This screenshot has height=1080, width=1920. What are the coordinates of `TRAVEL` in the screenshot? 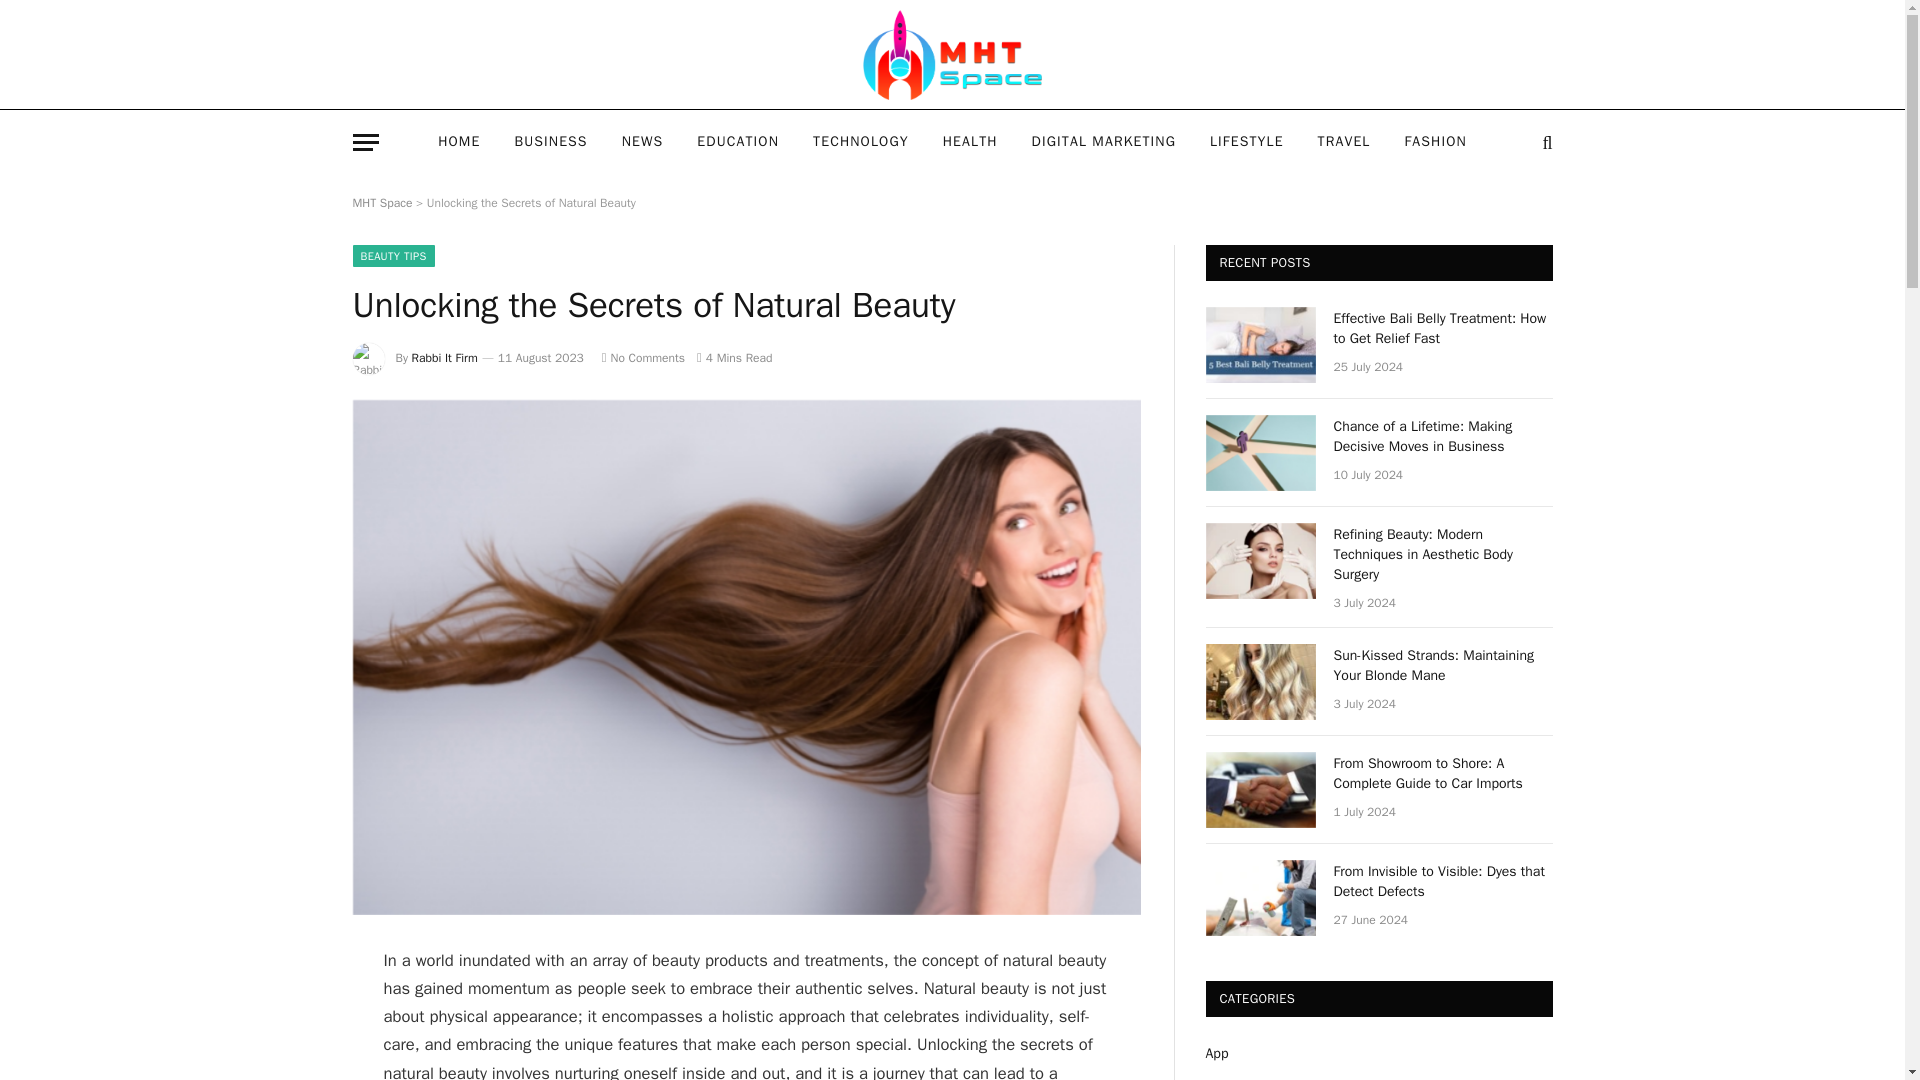 It's located at (1344, 142).